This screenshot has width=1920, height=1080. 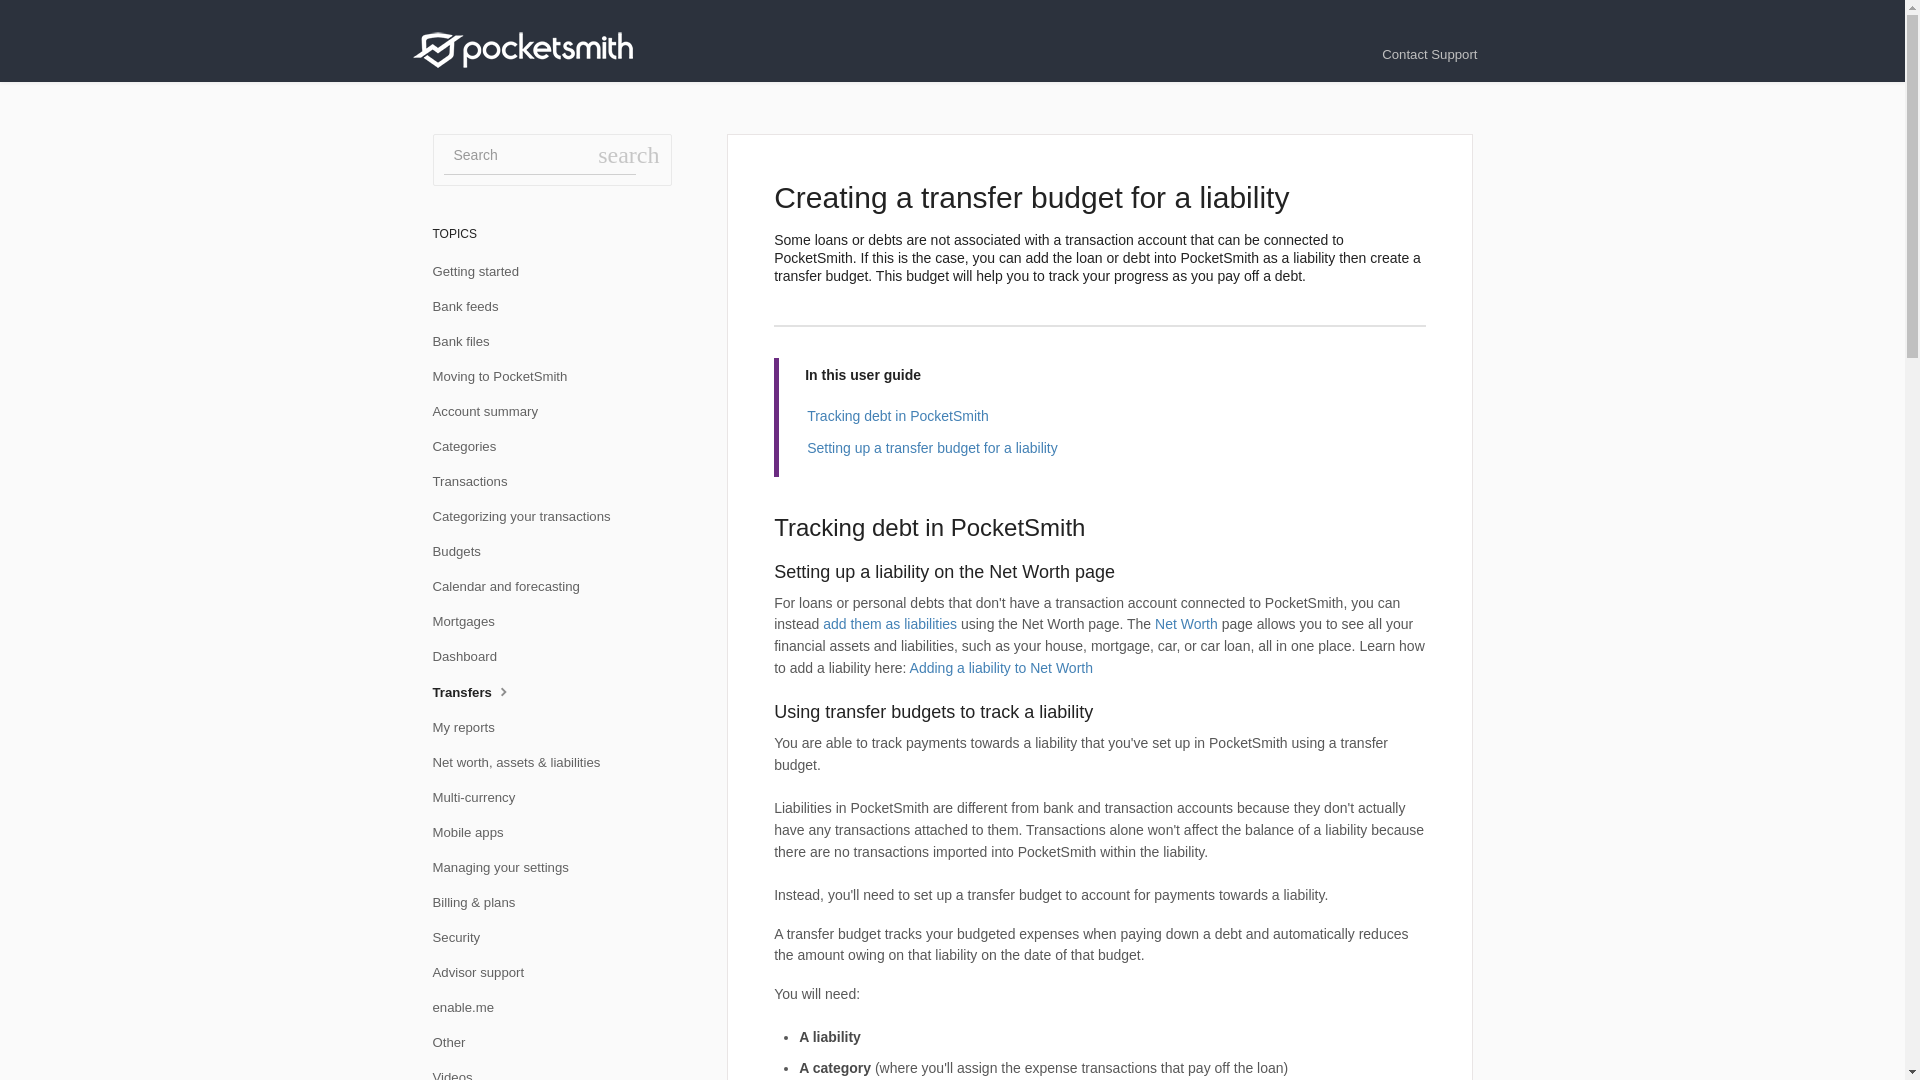 What do you see at coordinates (492, 412) in the screenshot?
I see `Account summary` at bounding box center [492, 412].